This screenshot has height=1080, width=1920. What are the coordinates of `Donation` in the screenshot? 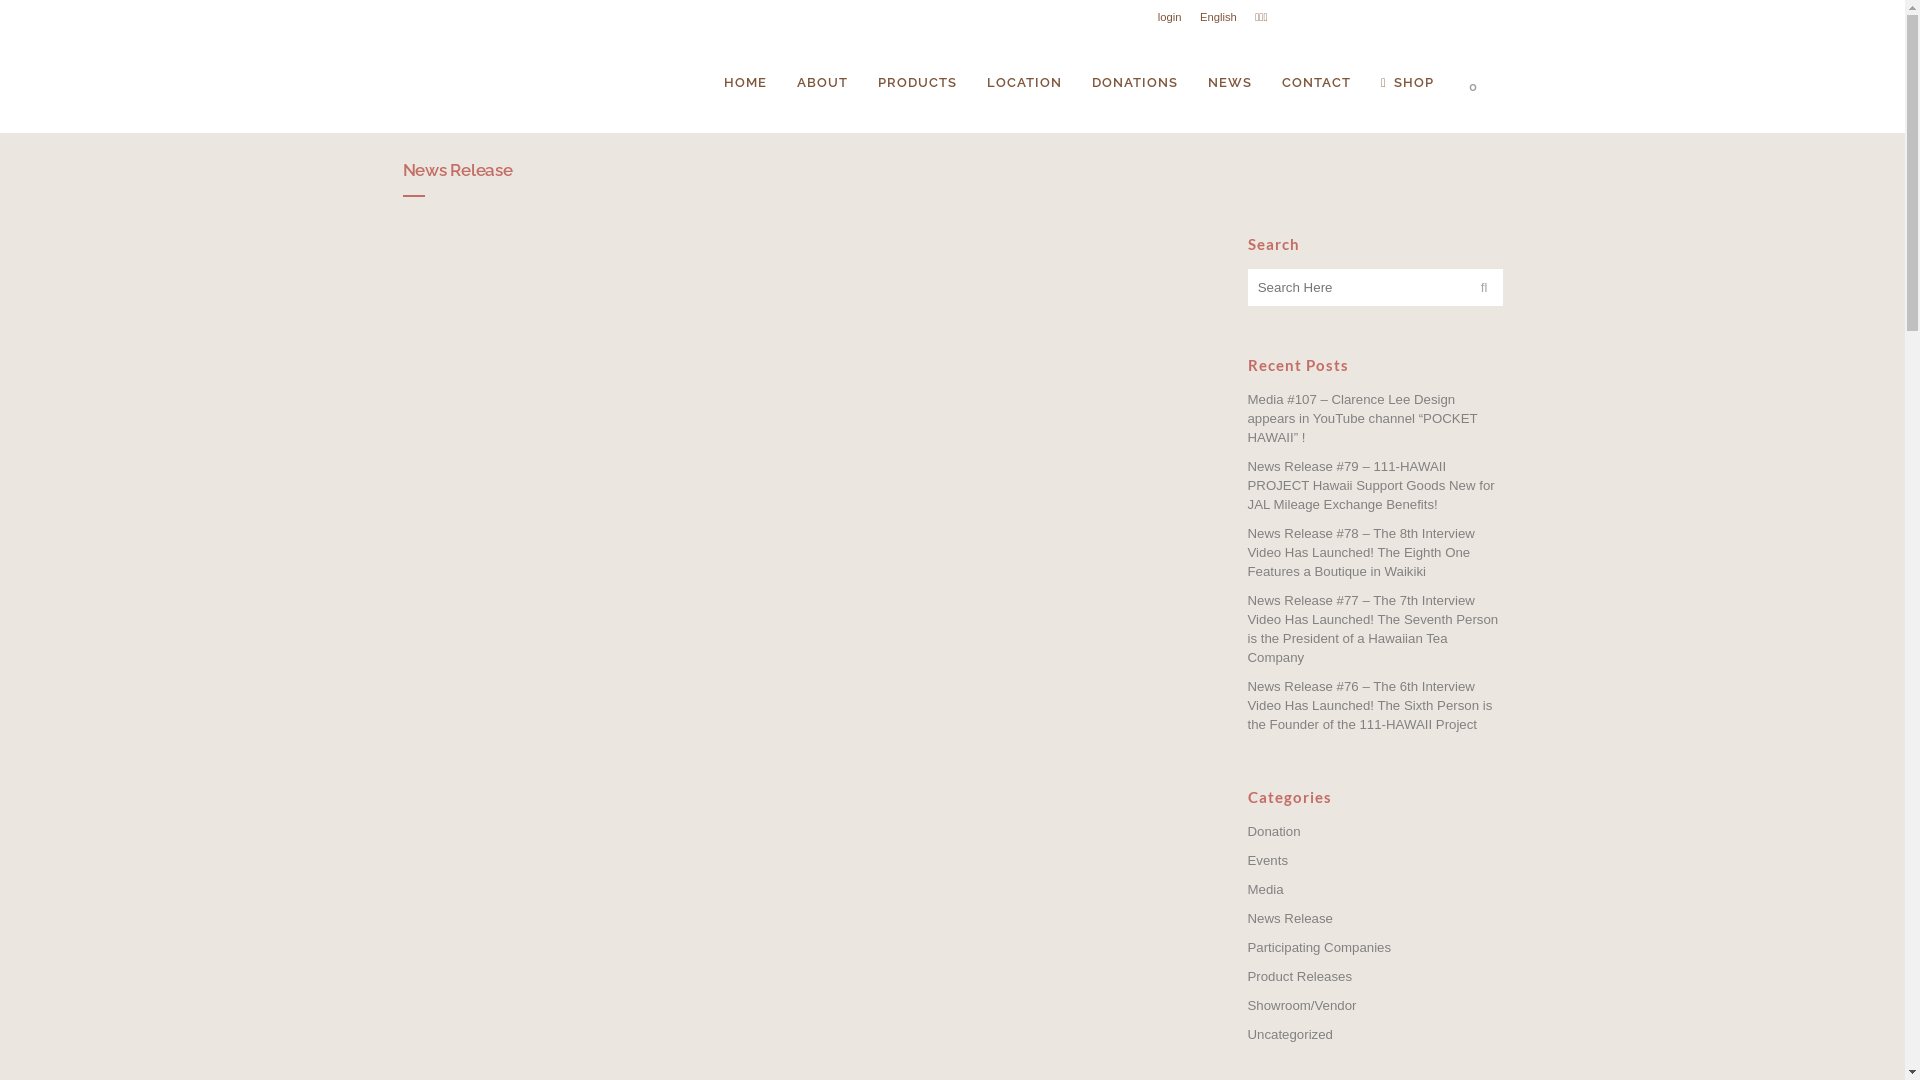 It's located at (1274, 832).